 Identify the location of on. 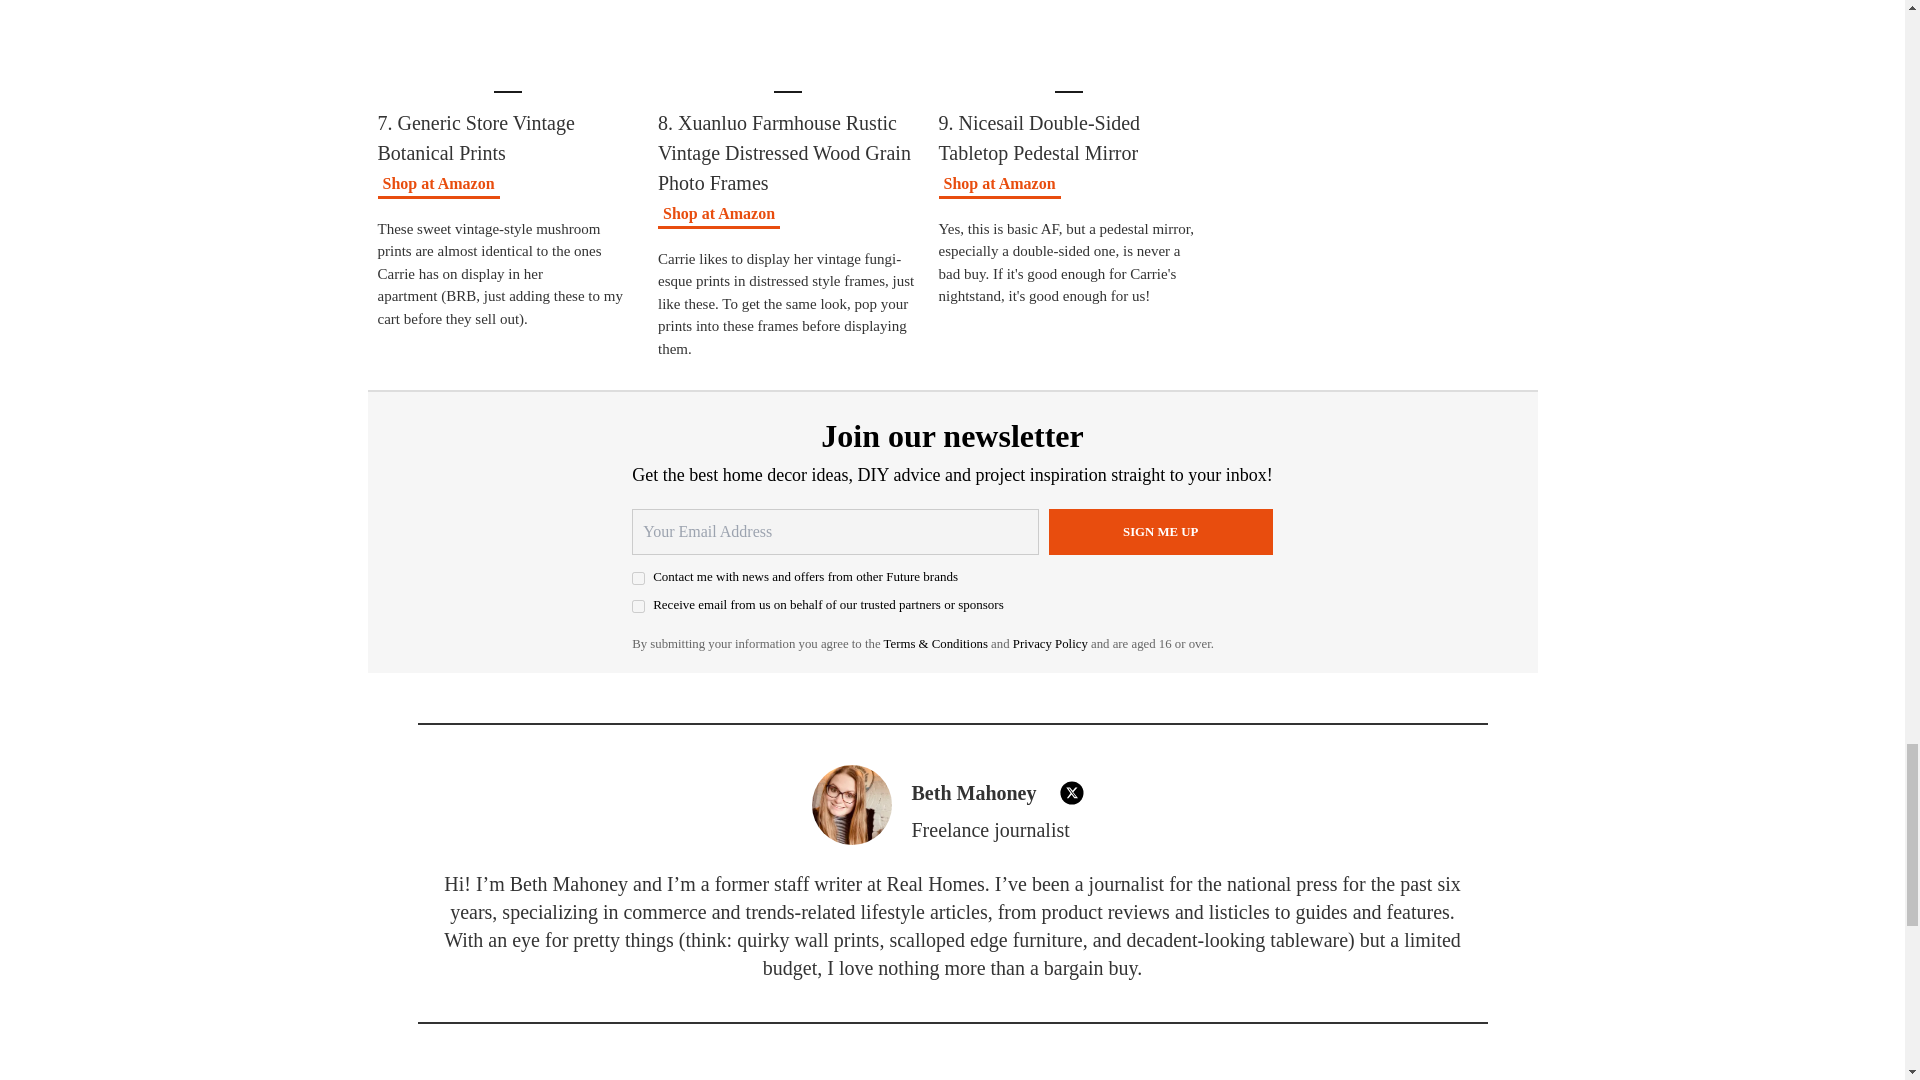
(638, 606).